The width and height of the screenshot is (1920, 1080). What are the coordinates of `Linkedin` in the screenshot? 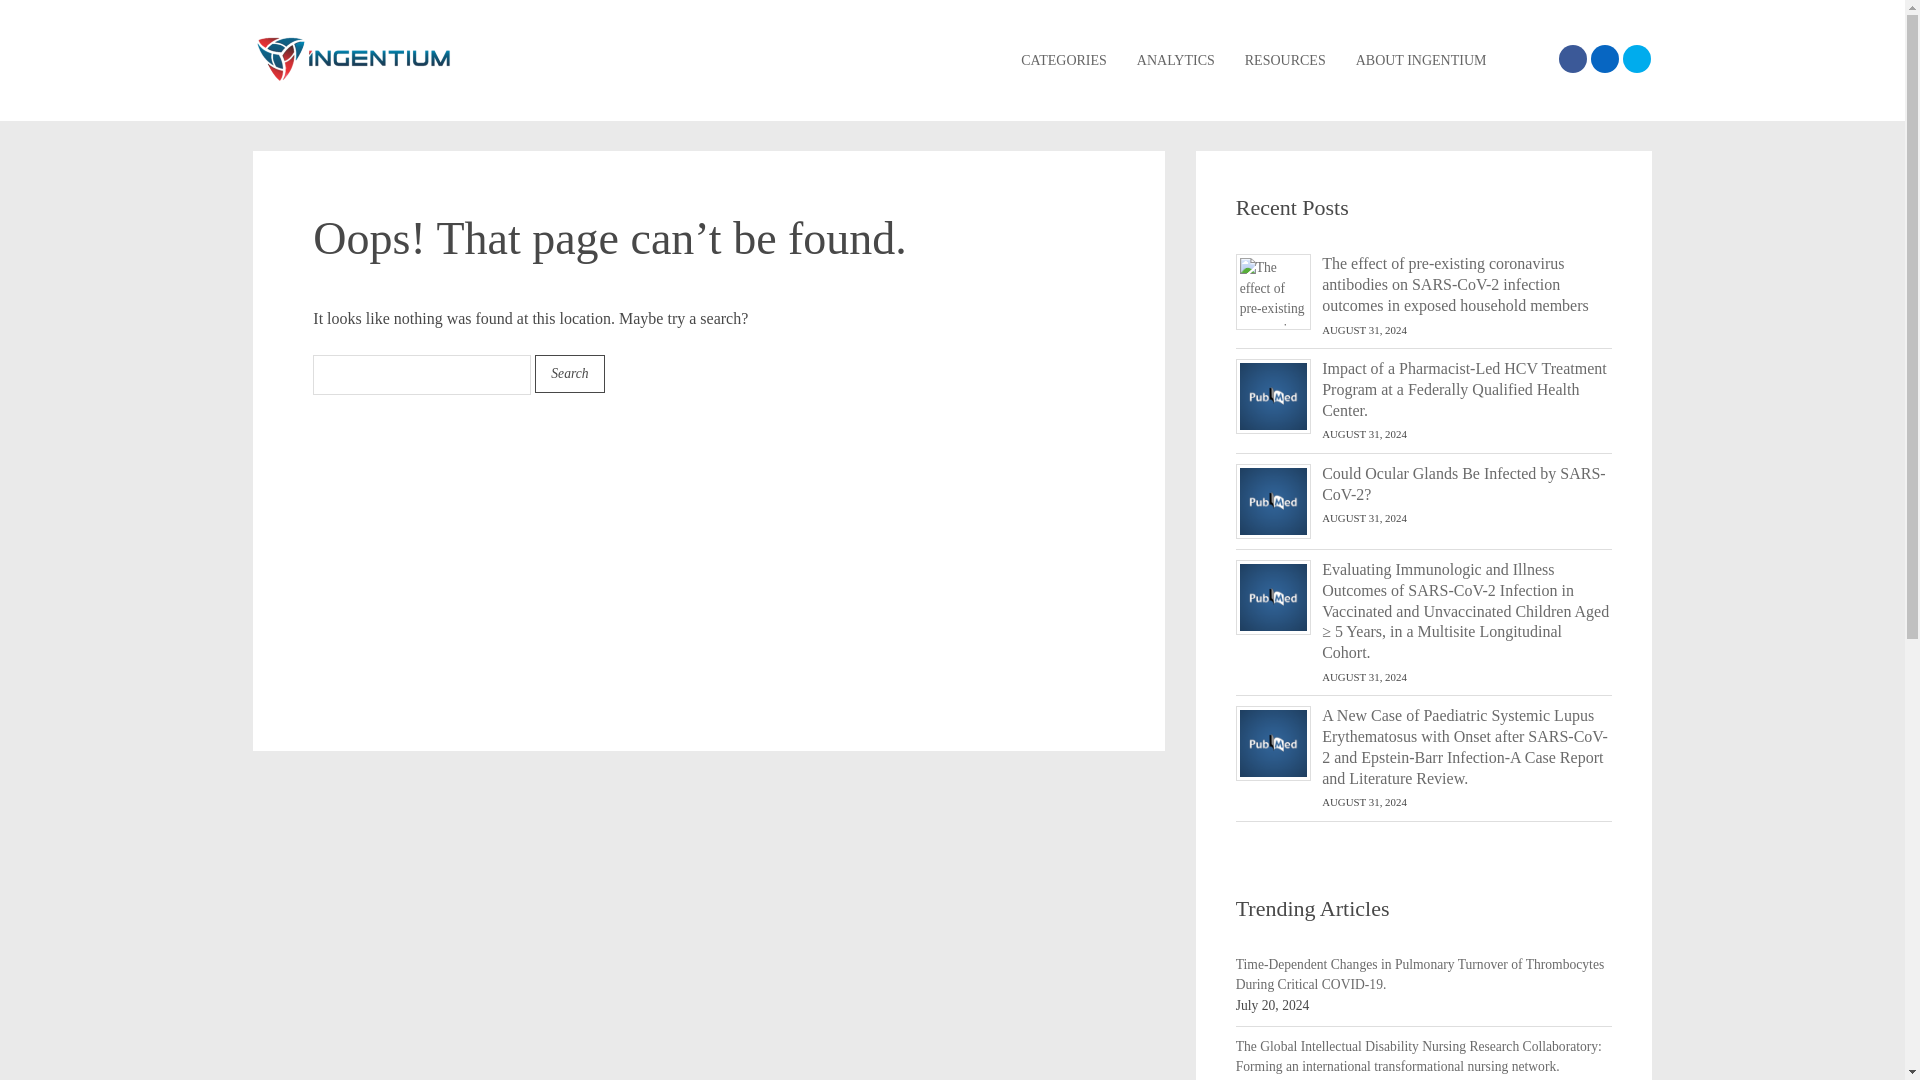 It's located at (1604, 59).